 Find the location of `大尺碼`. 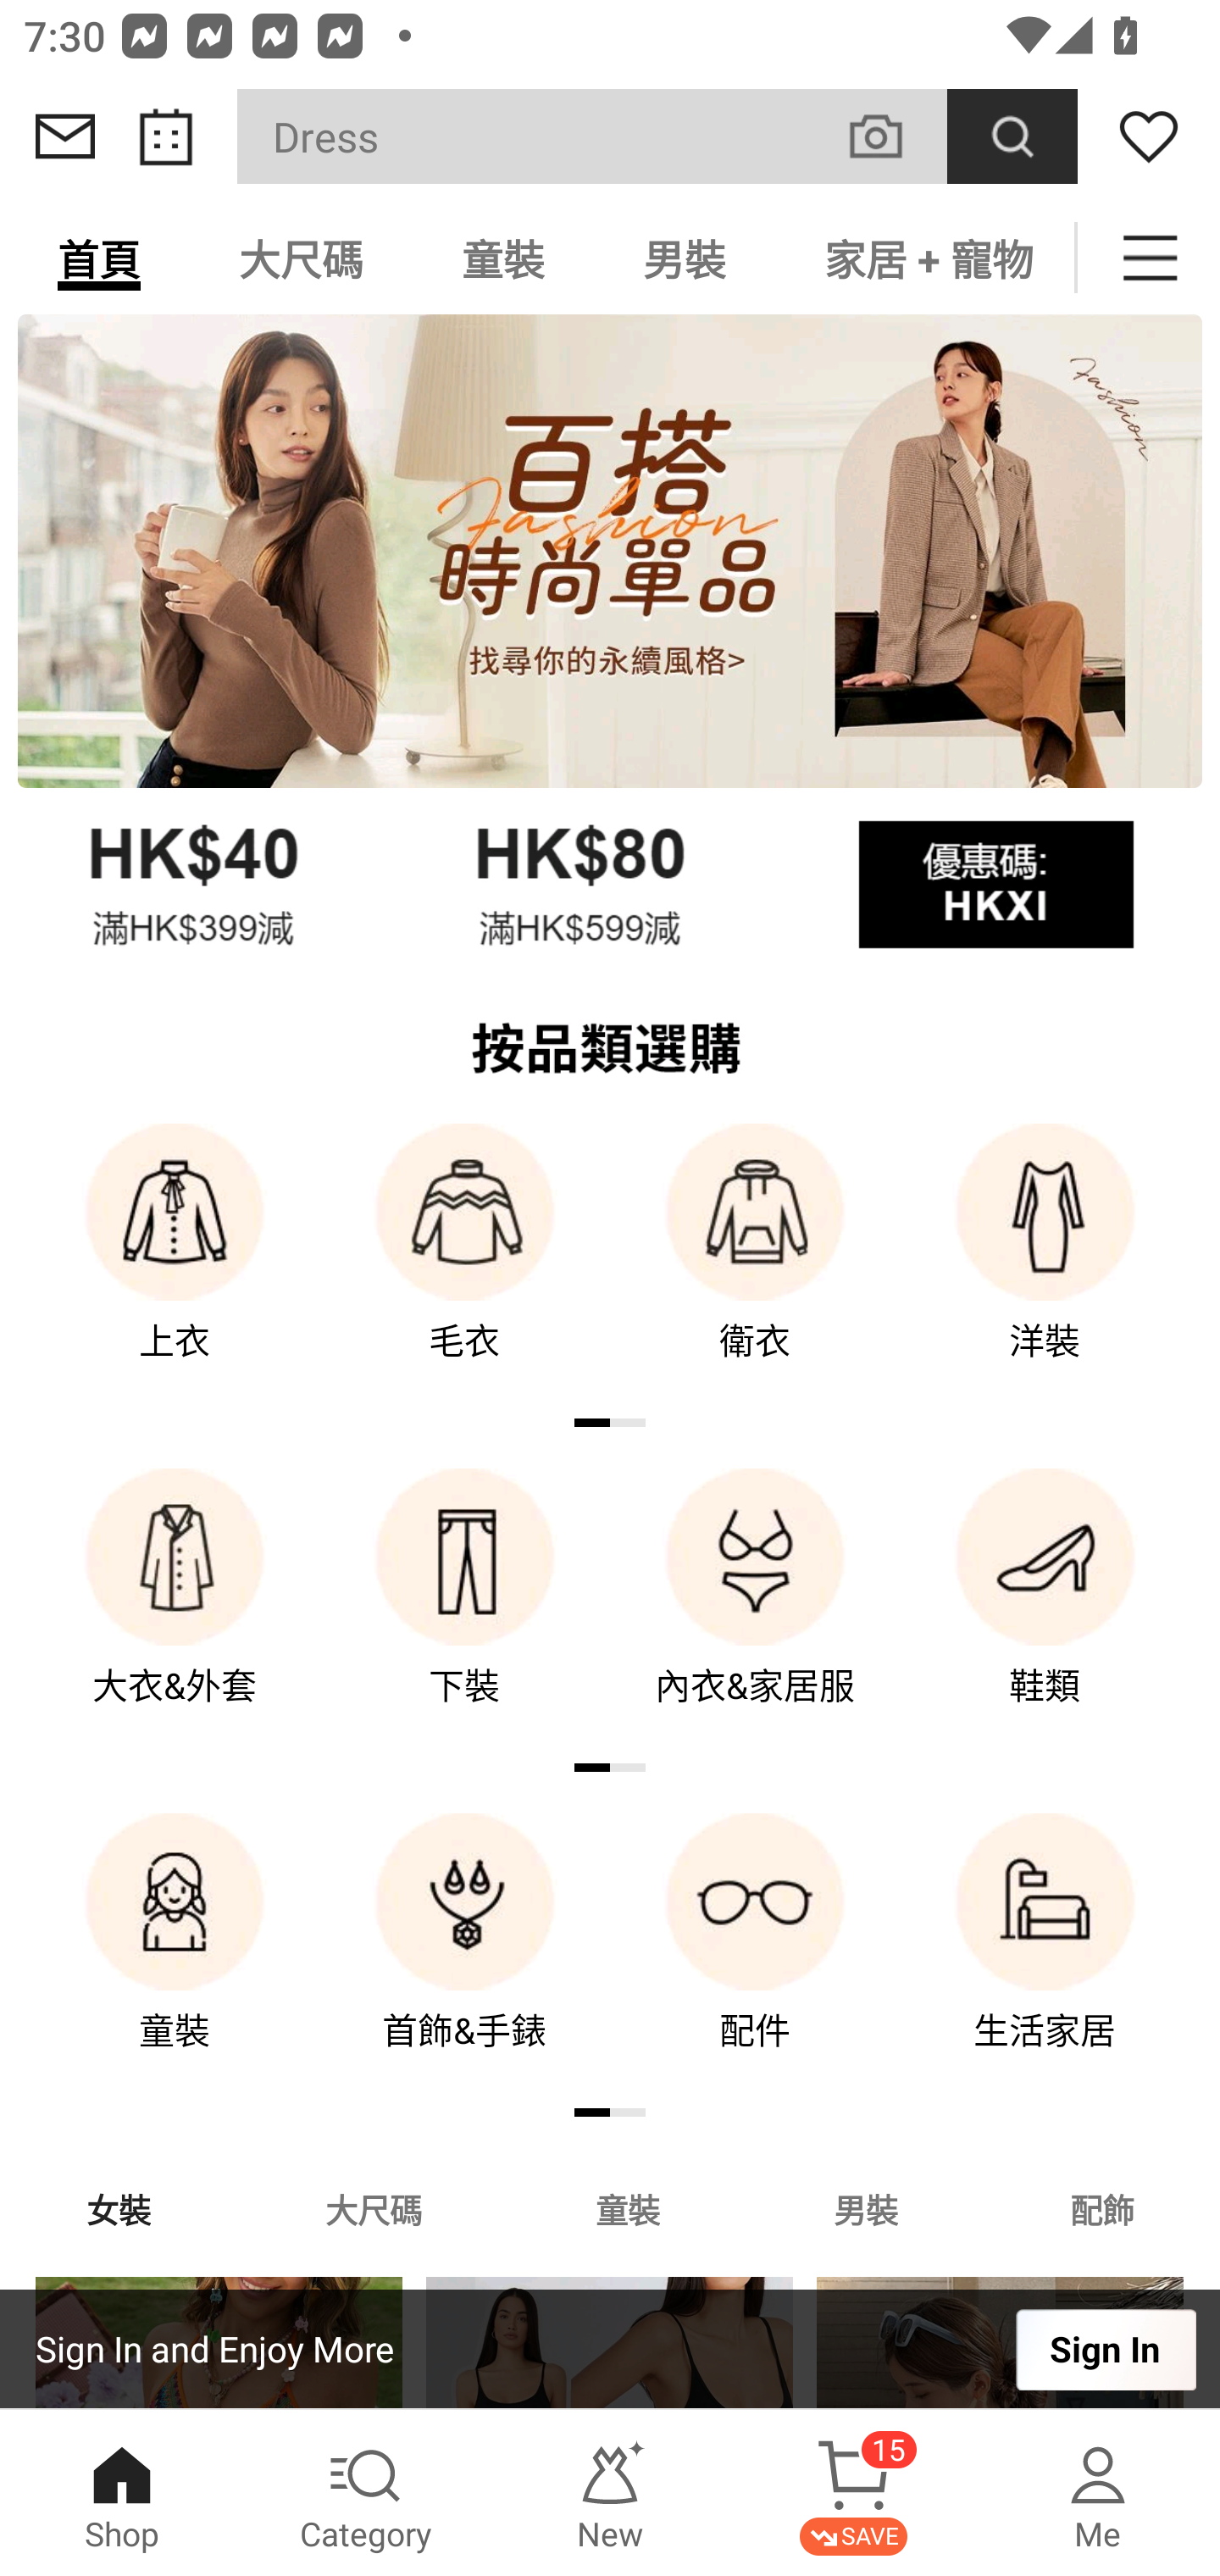

大尺碼 is located at coordinates (301, 258).